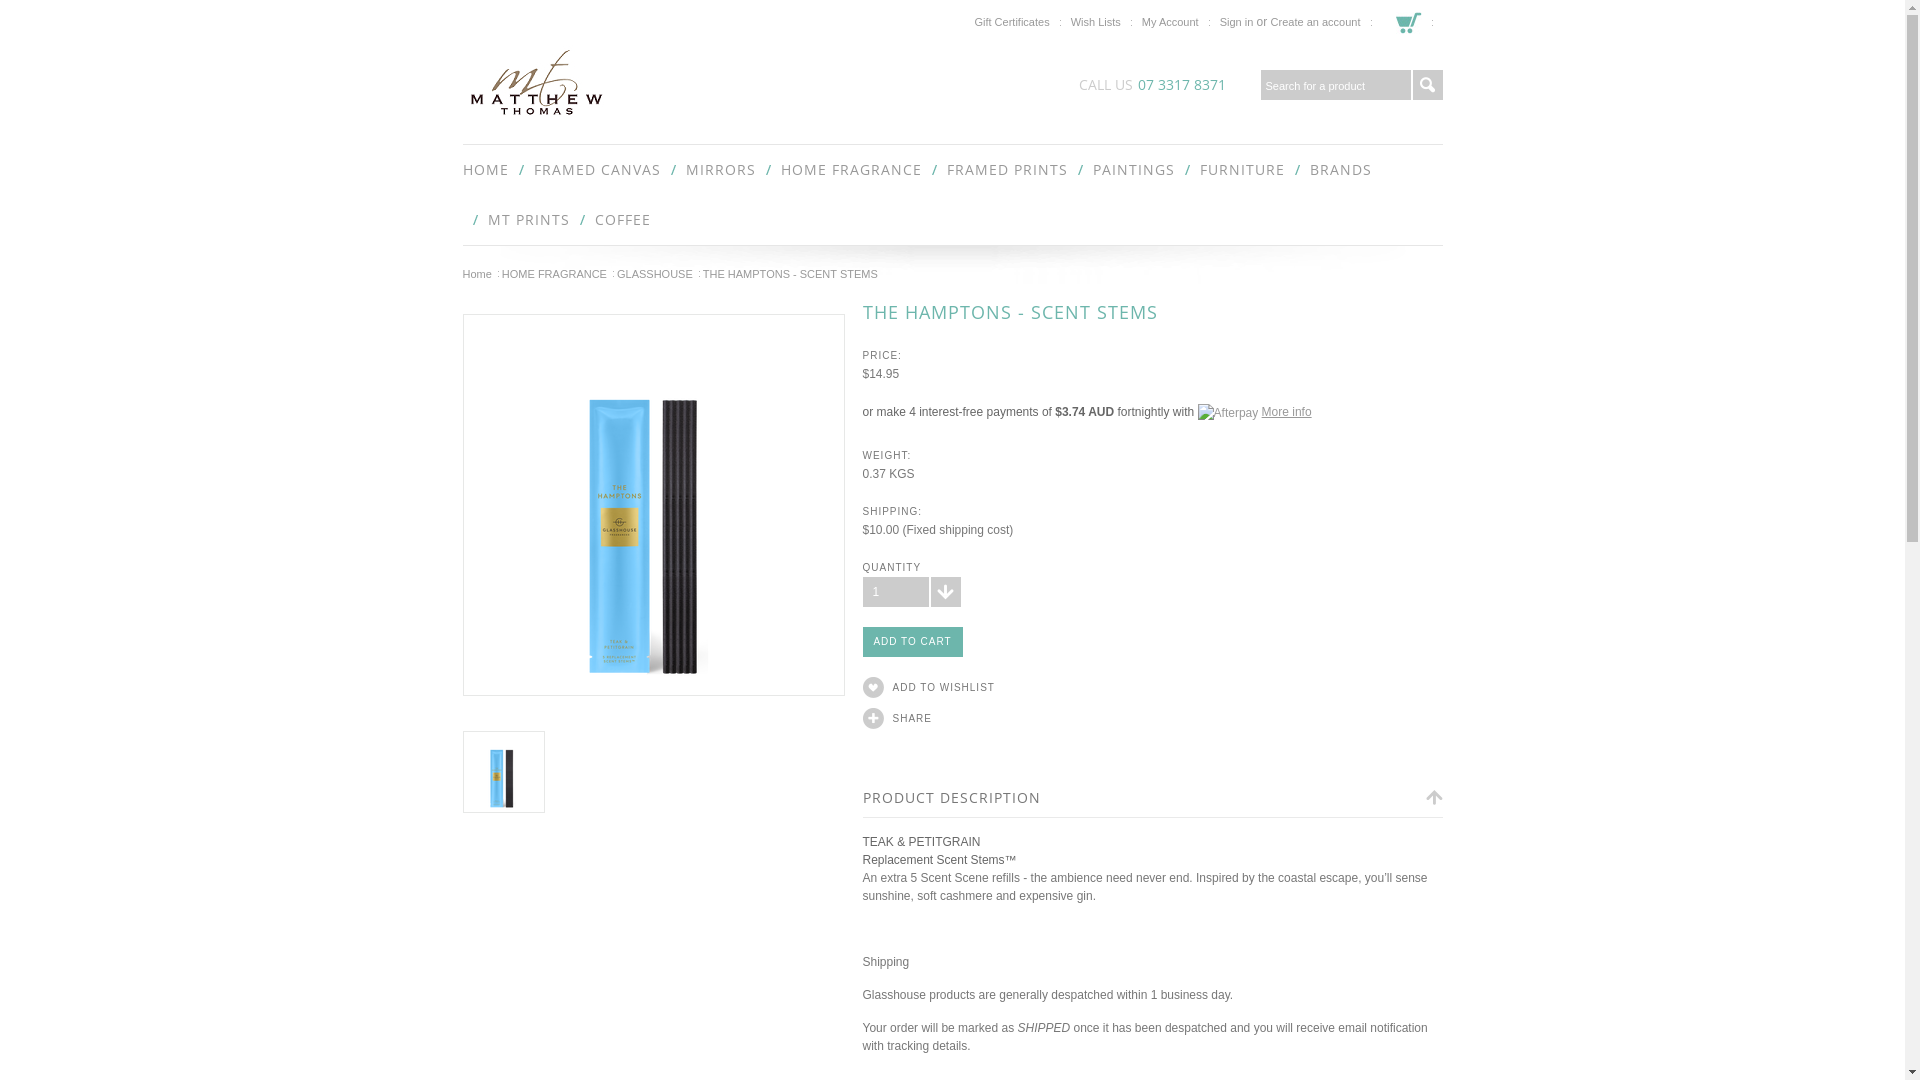  Describe the element at coordinates (1255, 412) in the screenshot. I see `More info` at that location.